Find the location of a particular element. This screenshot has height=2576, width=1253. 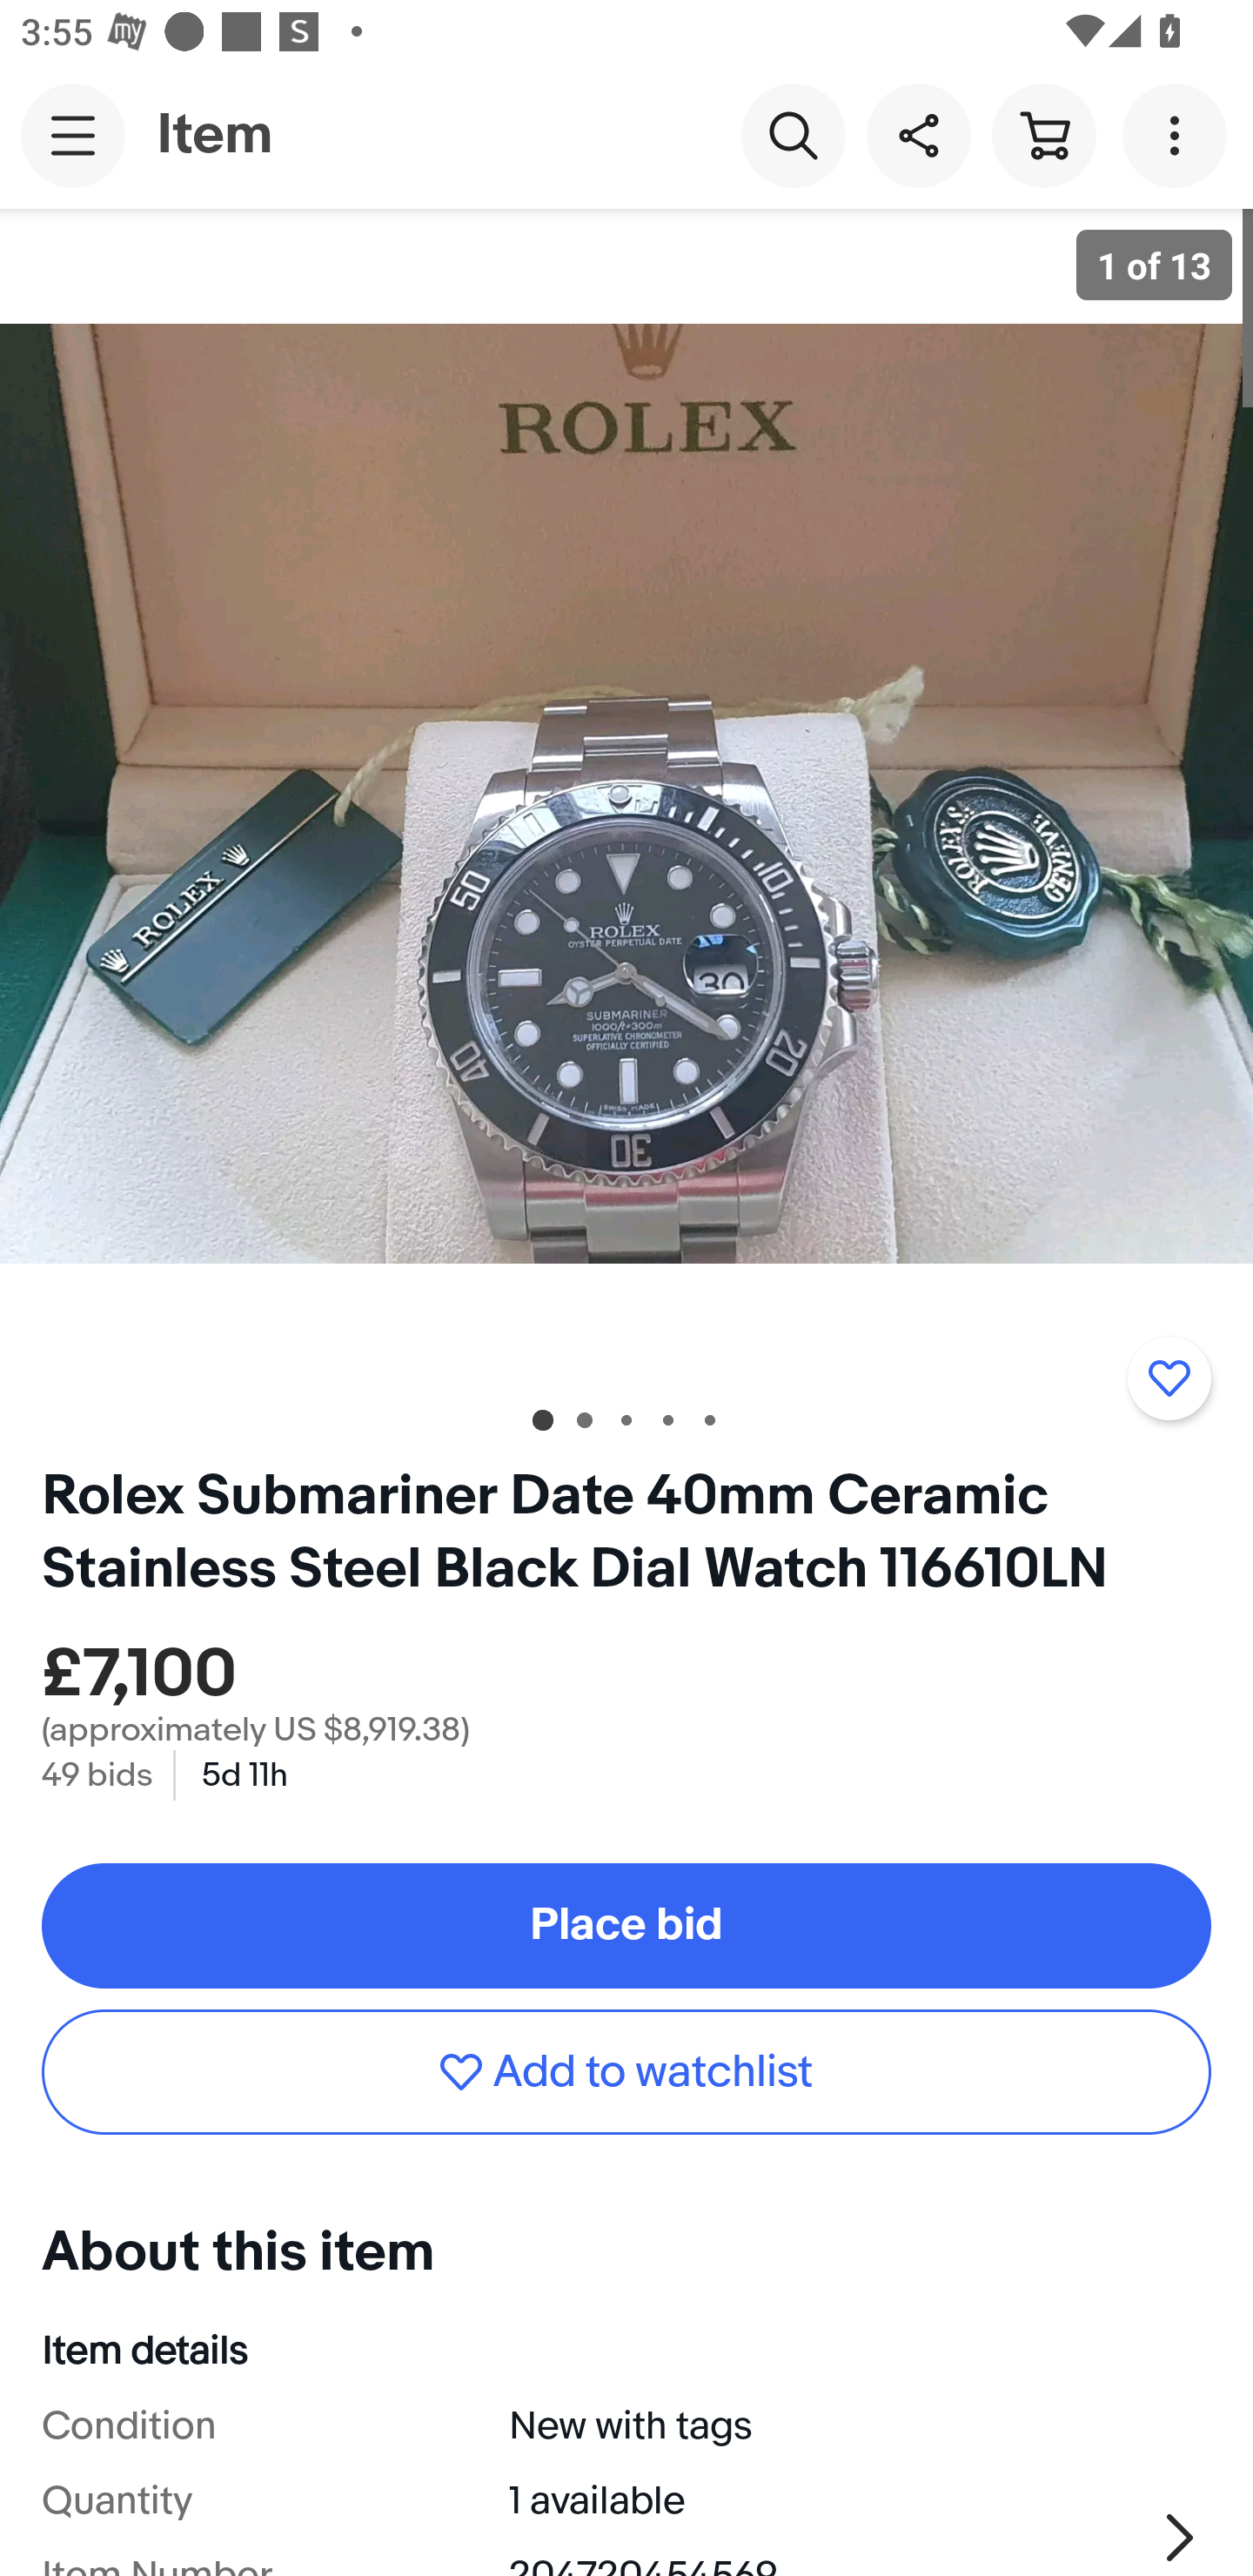

Add to watchlist is located at coordinates (626, 2071).